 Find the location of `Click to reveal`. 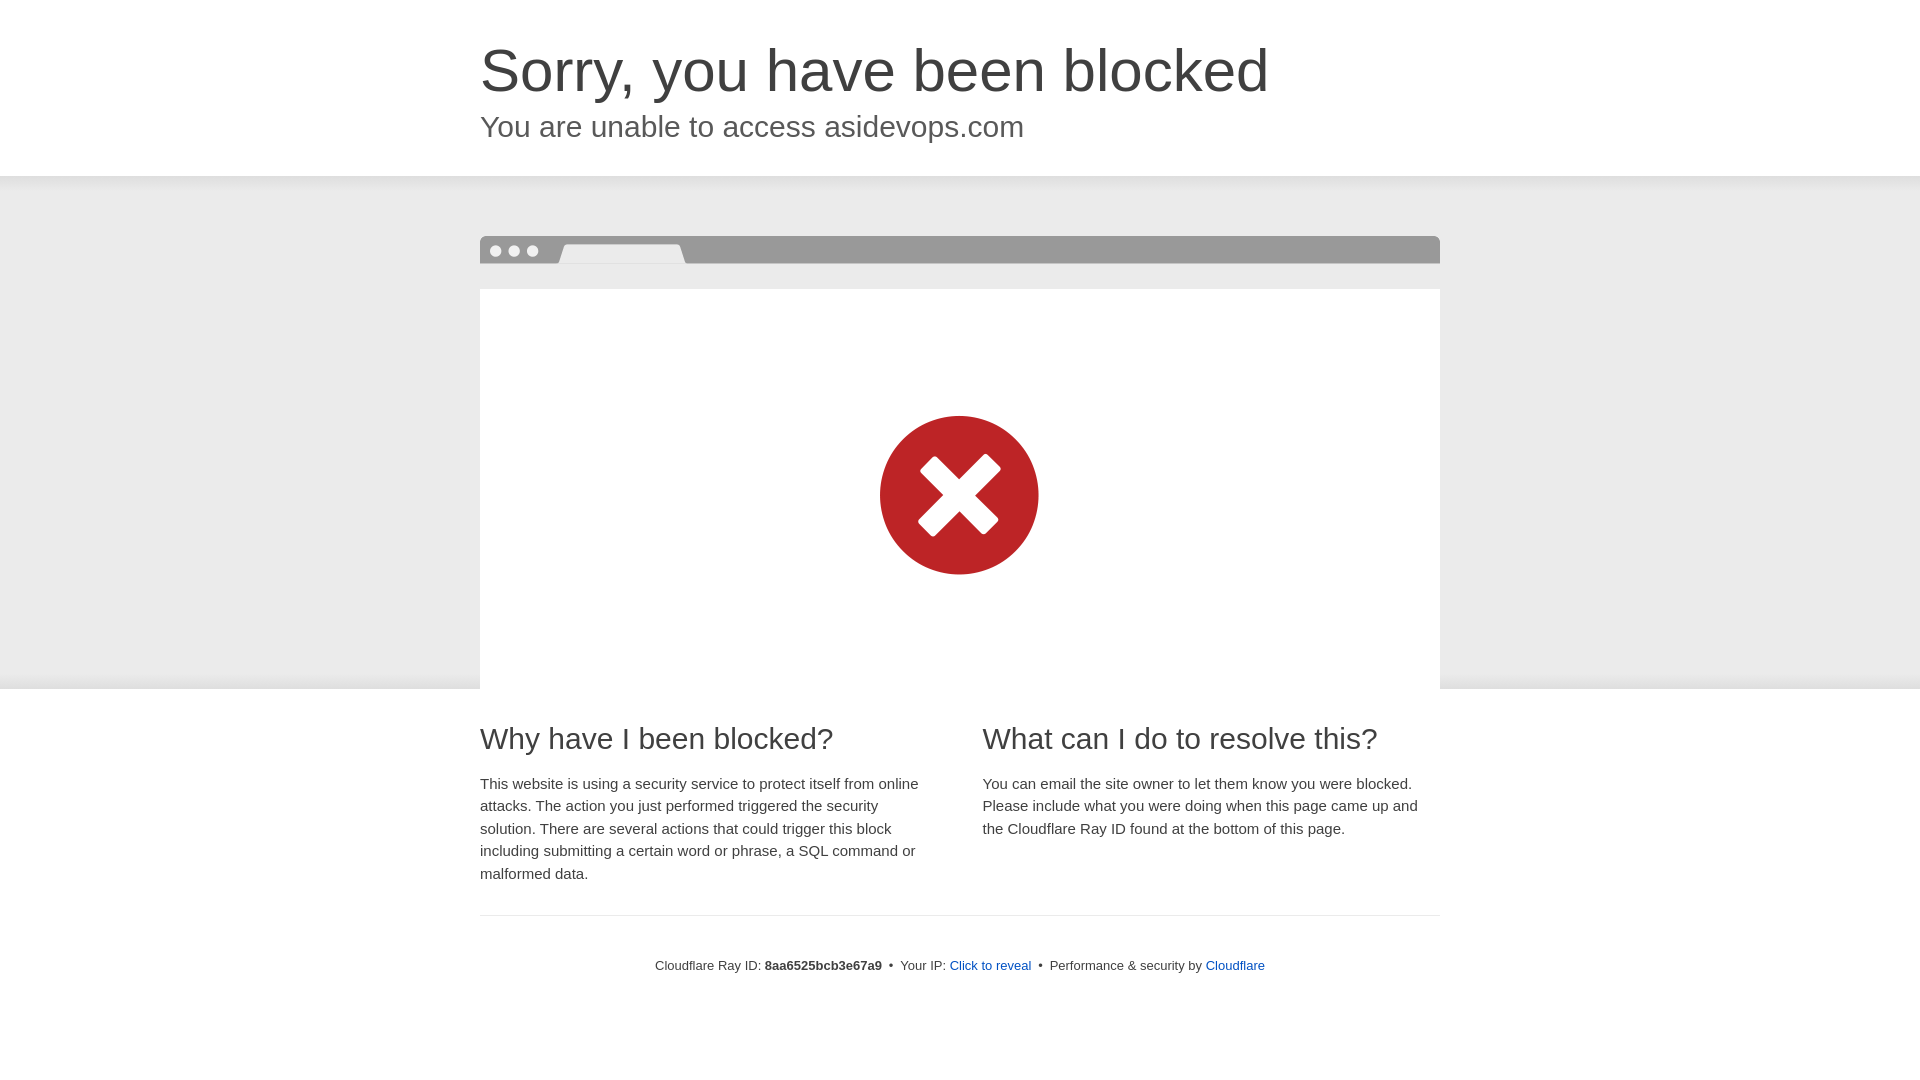

Click to reveal is located at coordinates (991, 966).